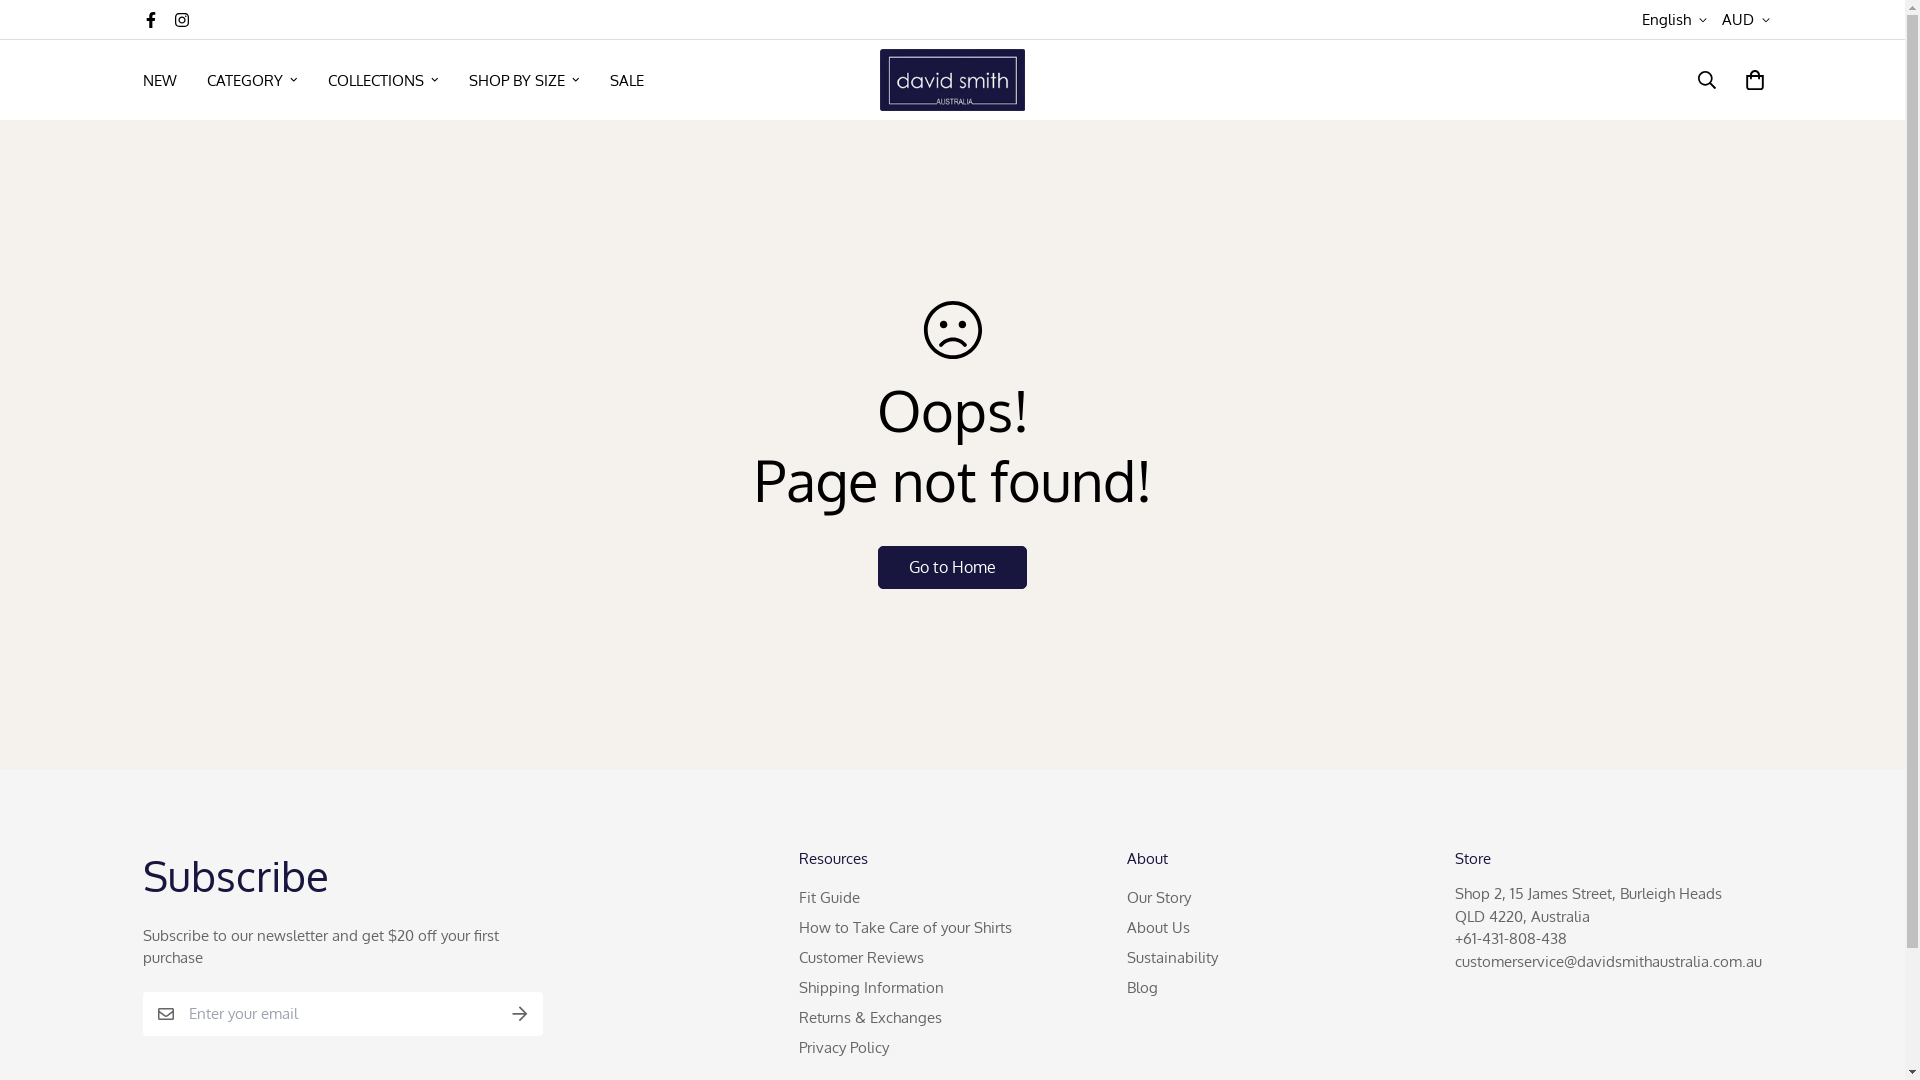 This screenshot has height=1080, width=1920. What do you see at coordinates (1159, 898) in the screenshot?
I see `Our Story` at bounding box center [1159, 898].